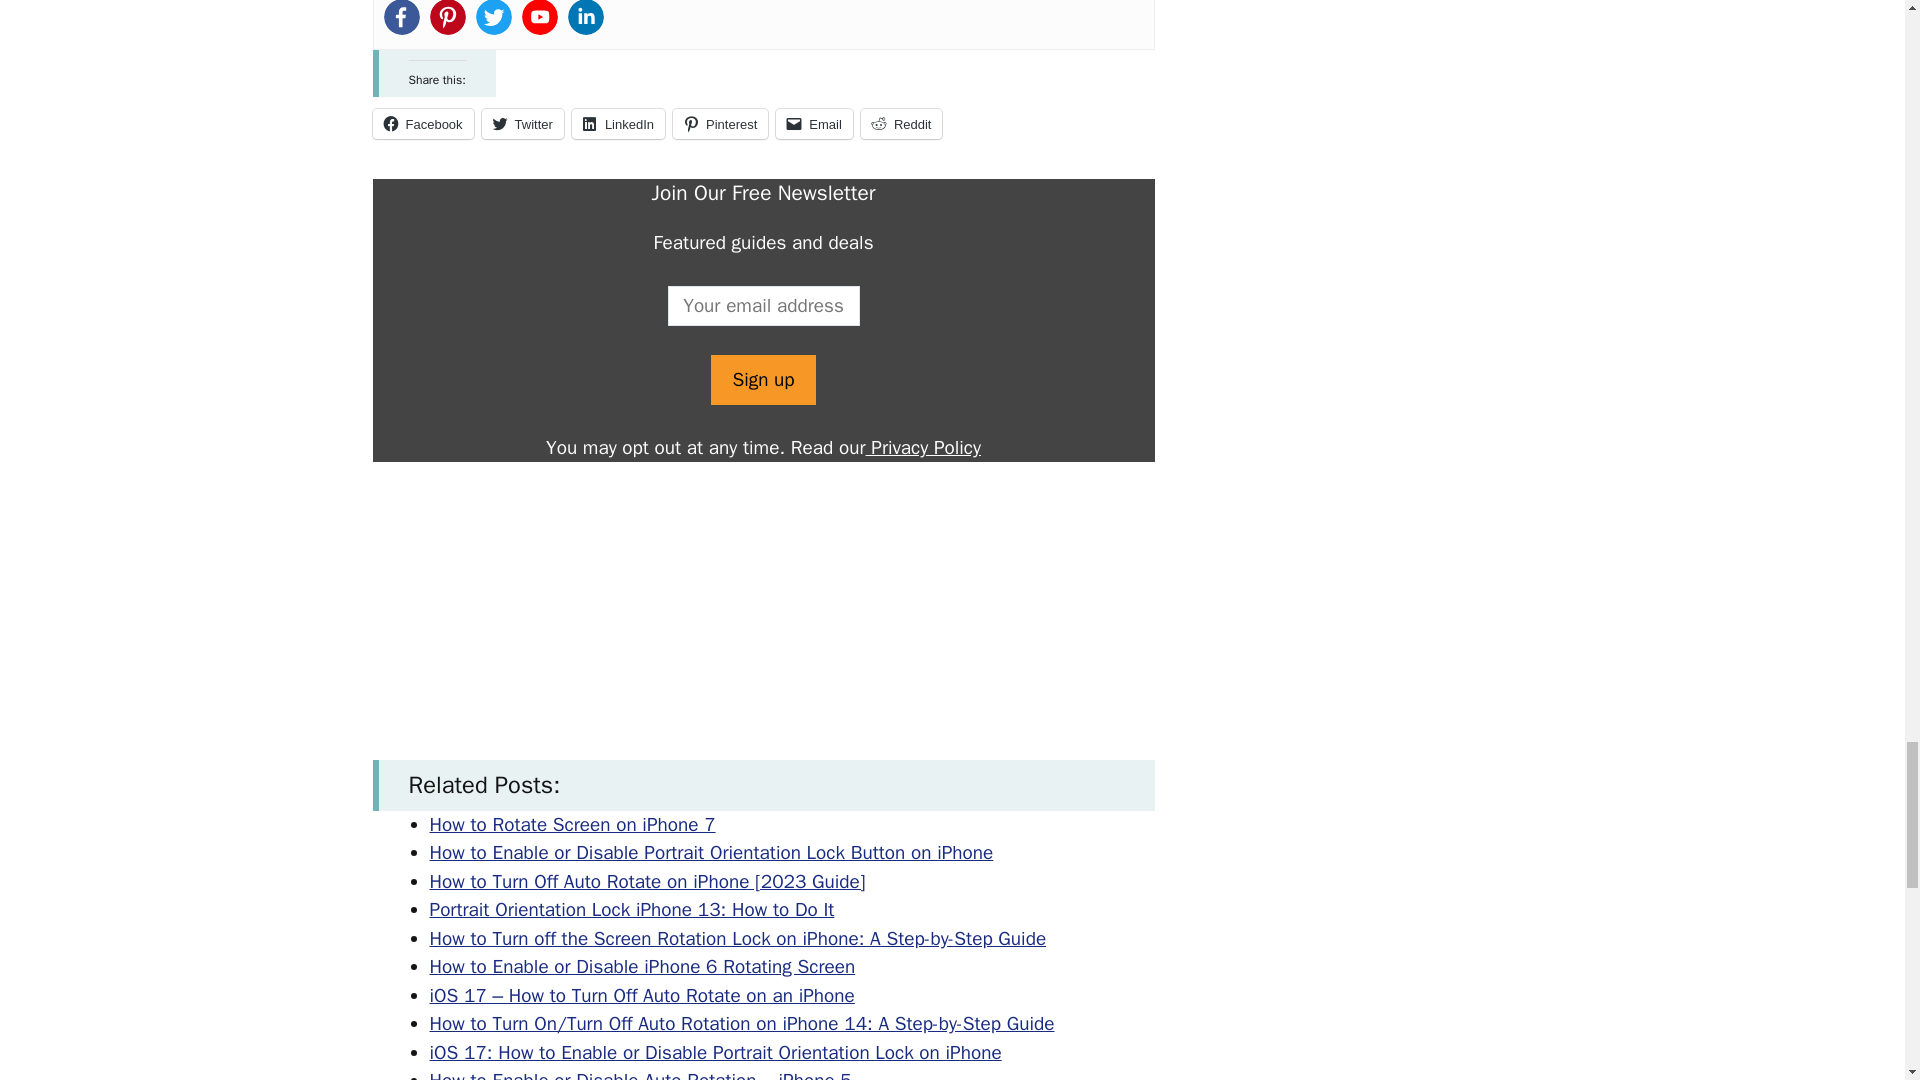 This screenshot has width=1920, height=1080. I want to click on Email, so click(814, 124).